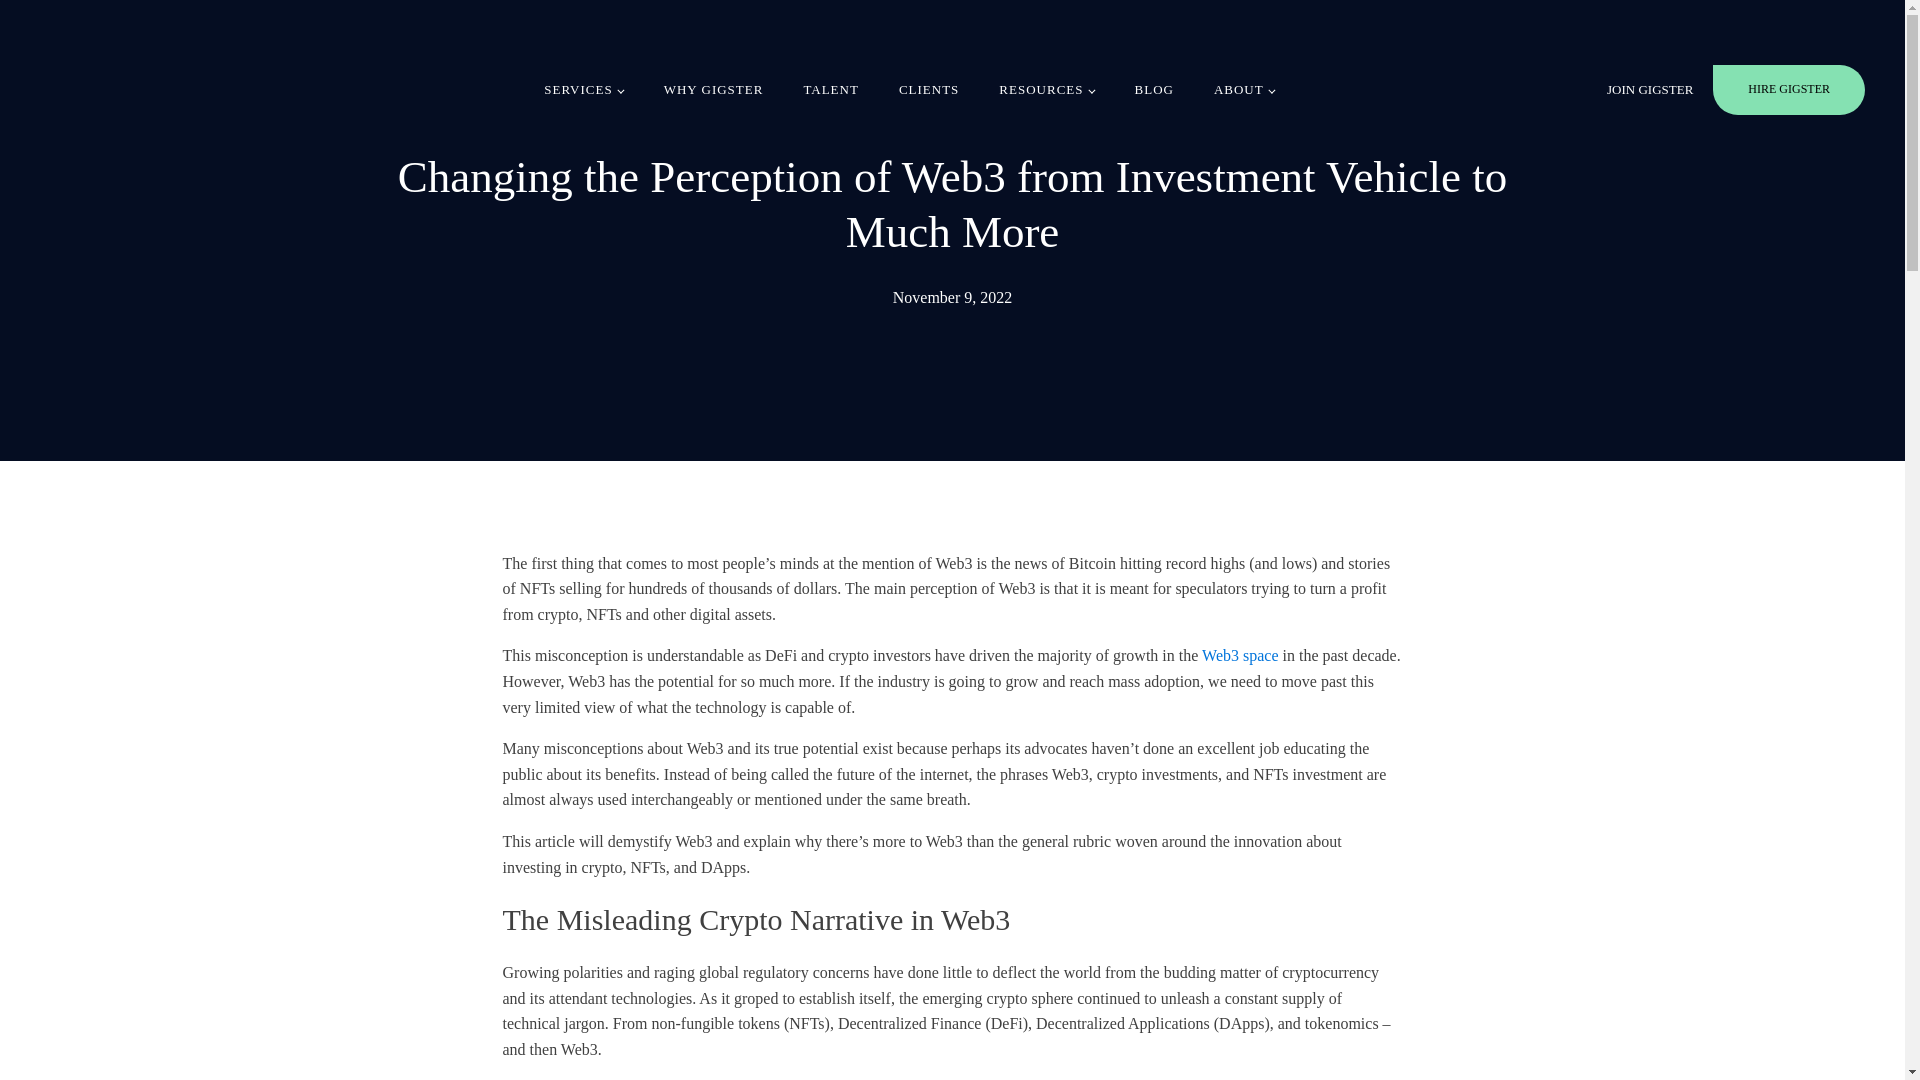 The width and height of the screenshot is (1920, 1080). What do you see at coordinates (1244, 90) in the screenshot?
I see `ABOUT` at bounding box center [1244, 90].